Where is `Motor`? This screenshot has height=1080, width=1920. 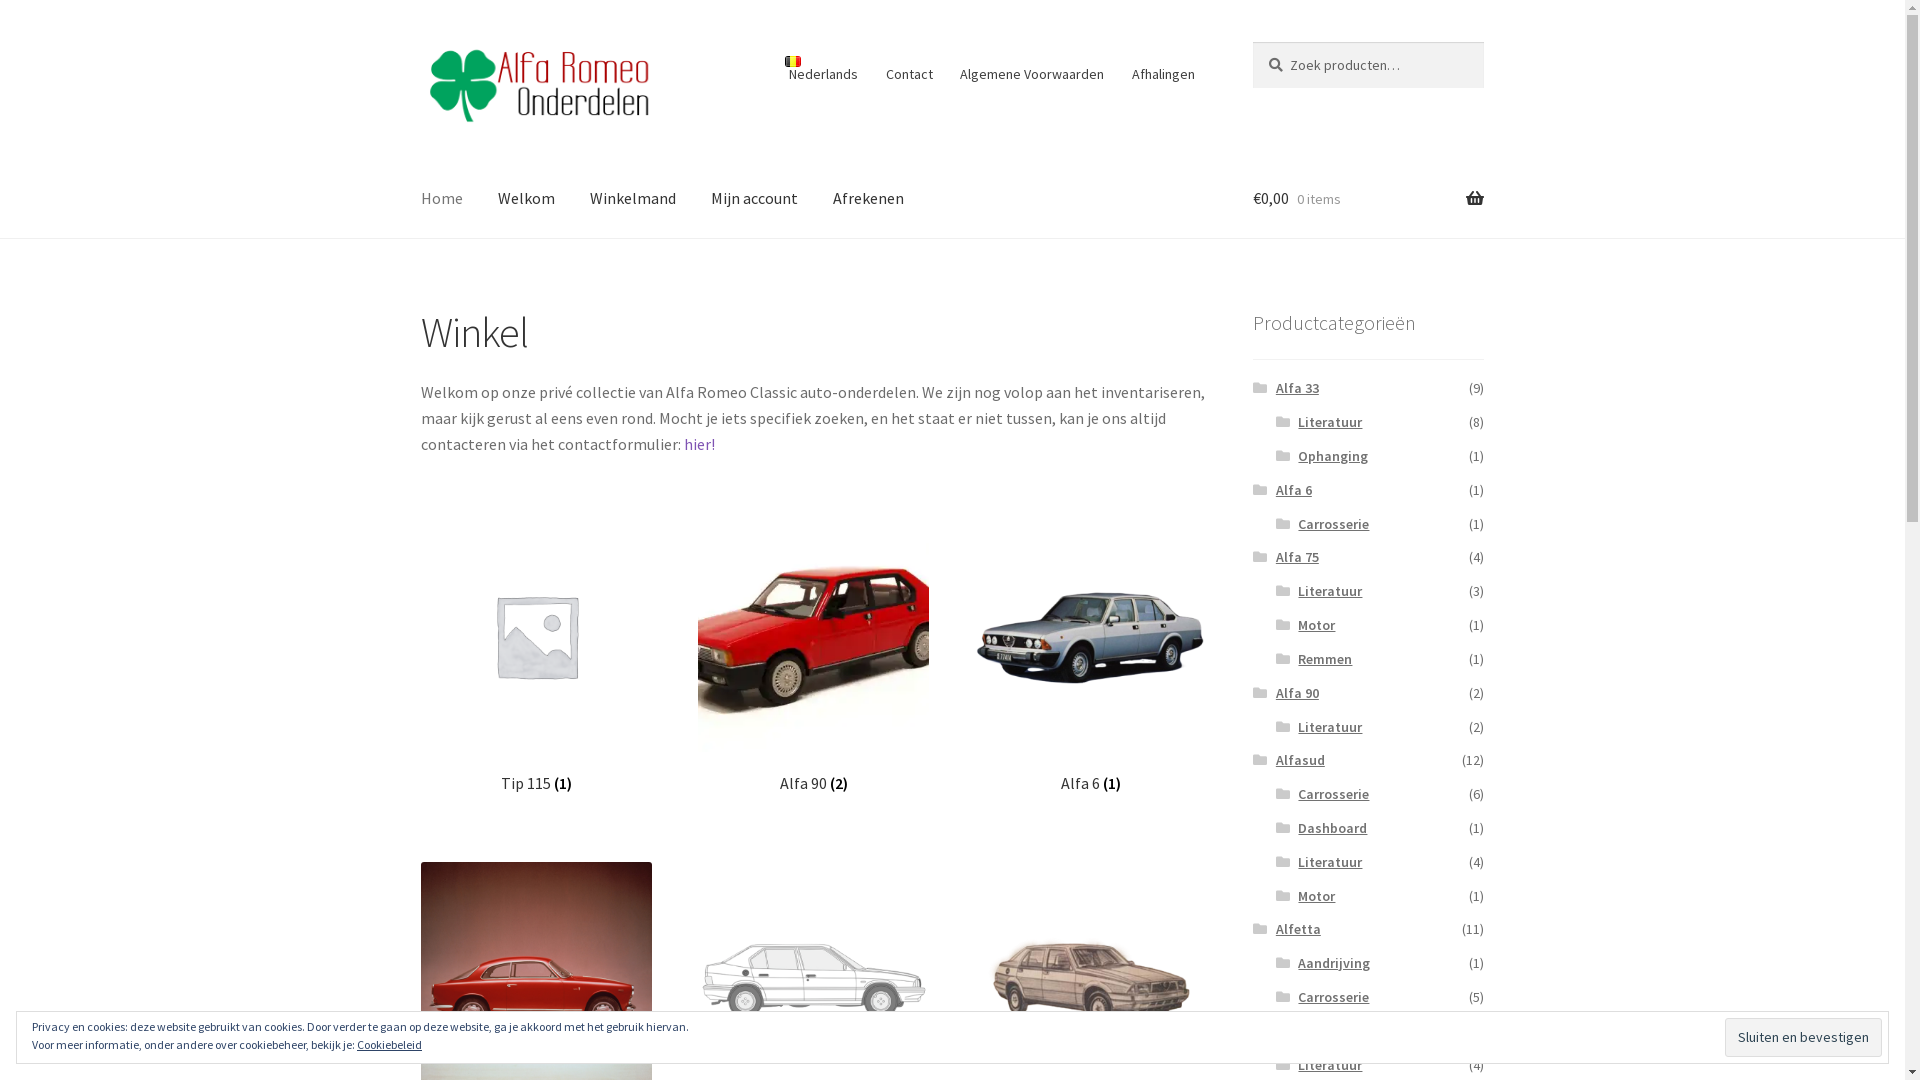
Motor is located at coordinates (1316, 896).